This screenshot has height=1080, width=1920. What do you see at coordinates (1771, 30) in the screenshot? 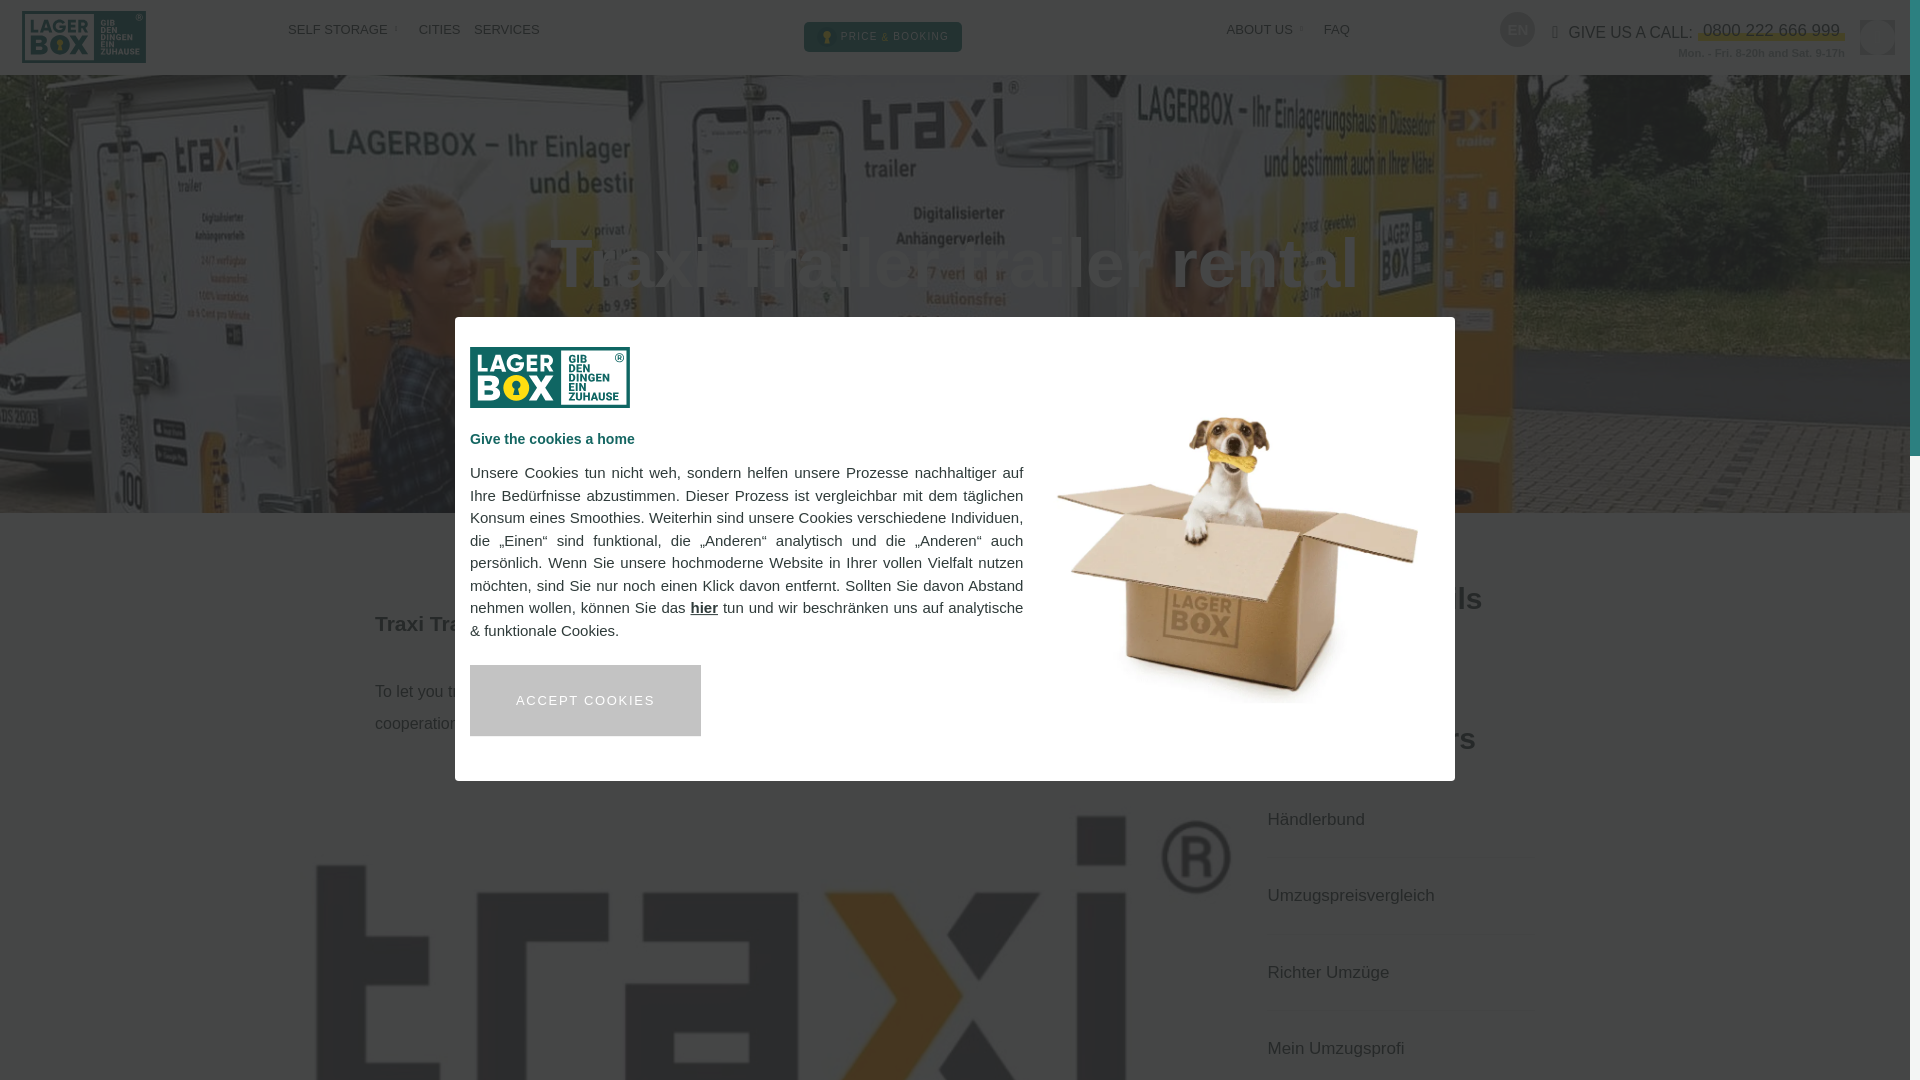
I see `0800 222 666 999` at bounding box center [1771, 30].